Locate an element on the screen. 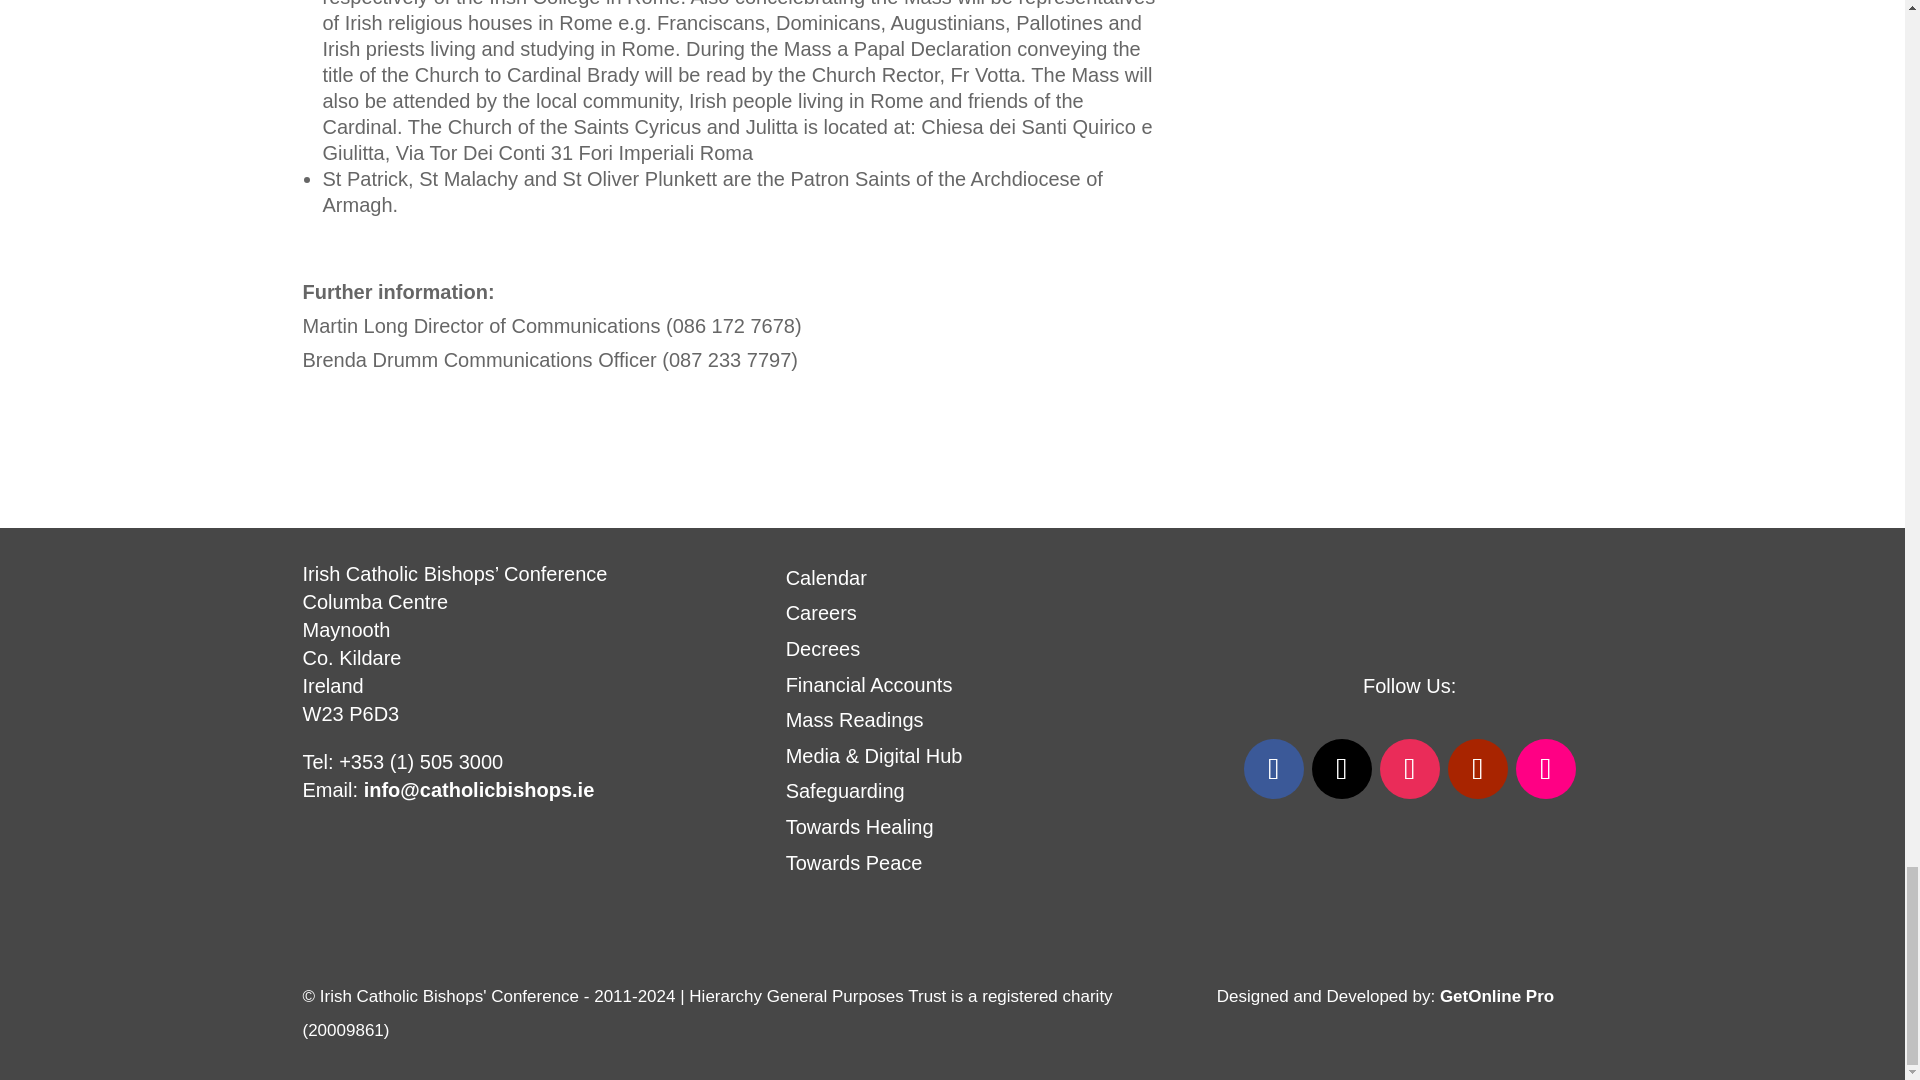 The width and height of the screenshot is (1920, 1080). Follow on Flickr is located at coordinates (1546, 768).